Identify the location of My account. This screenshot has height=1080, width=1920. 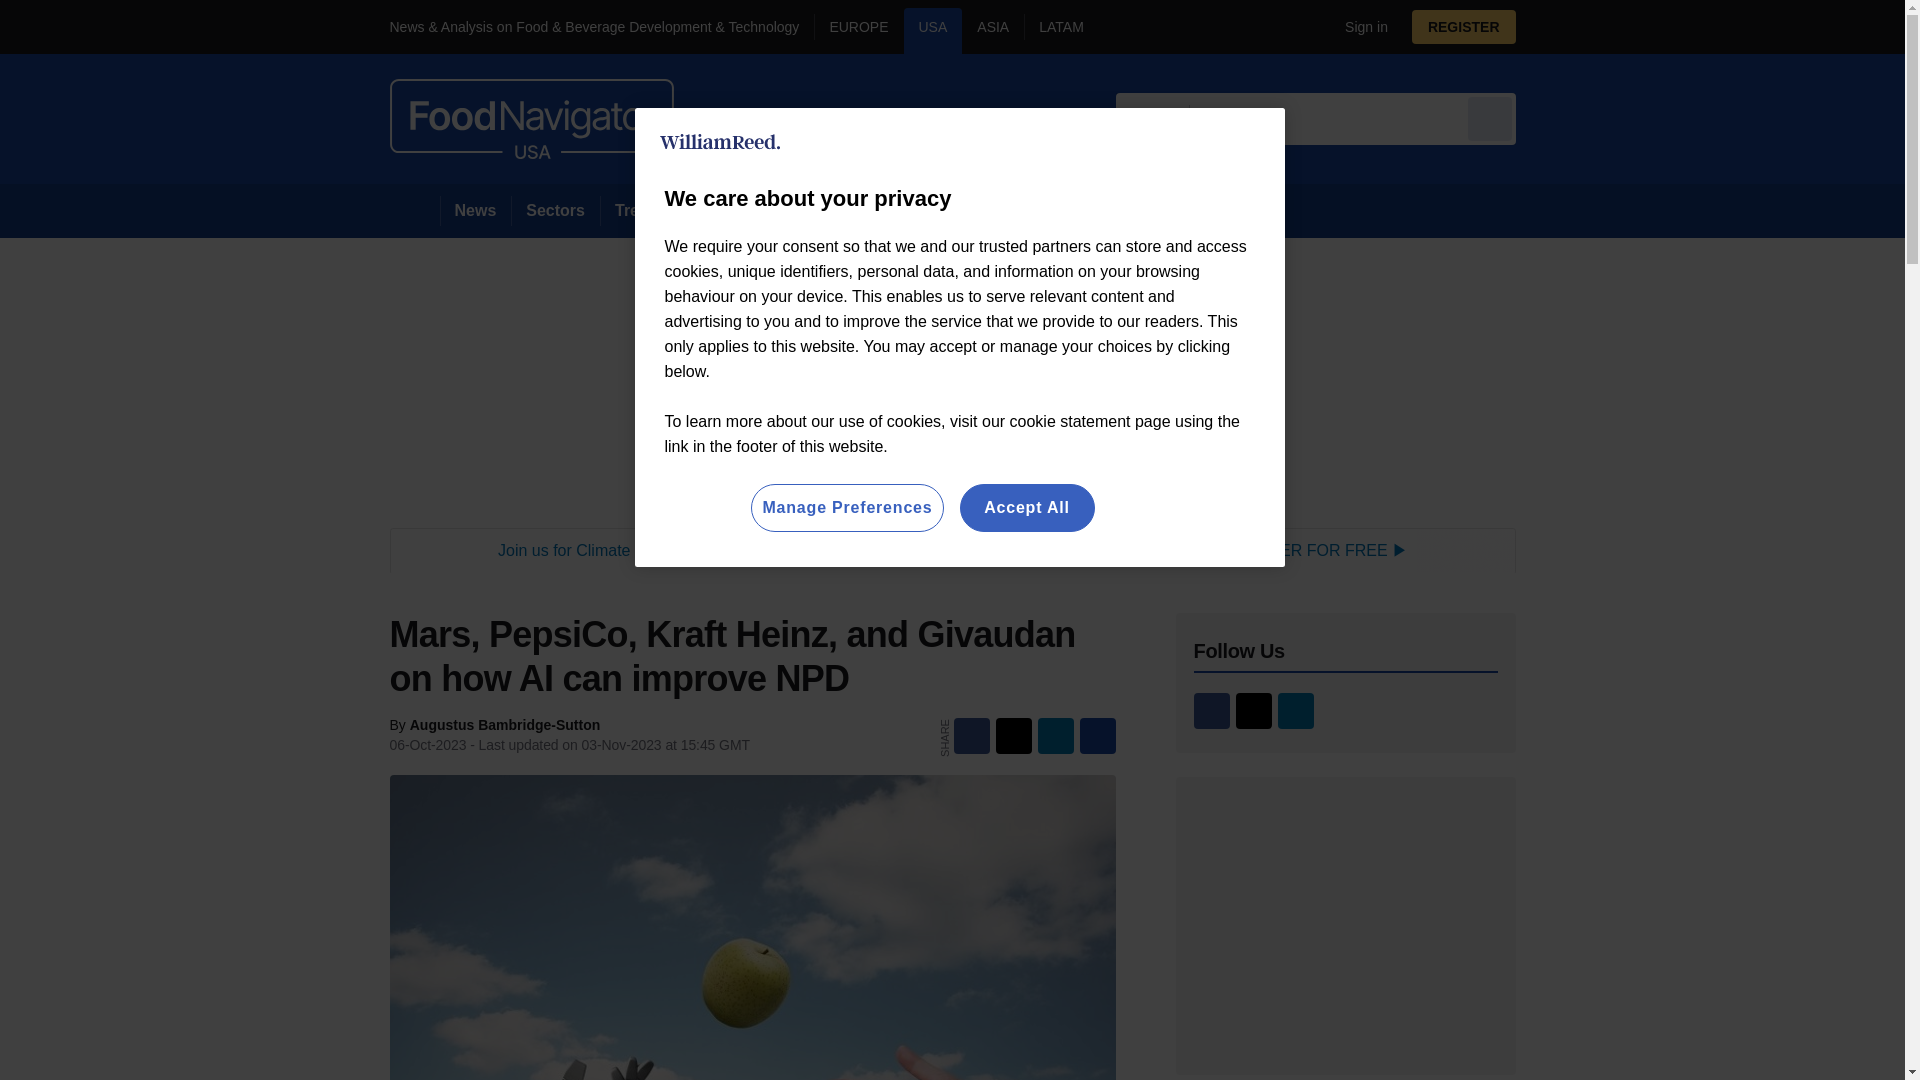
(1470, 26).